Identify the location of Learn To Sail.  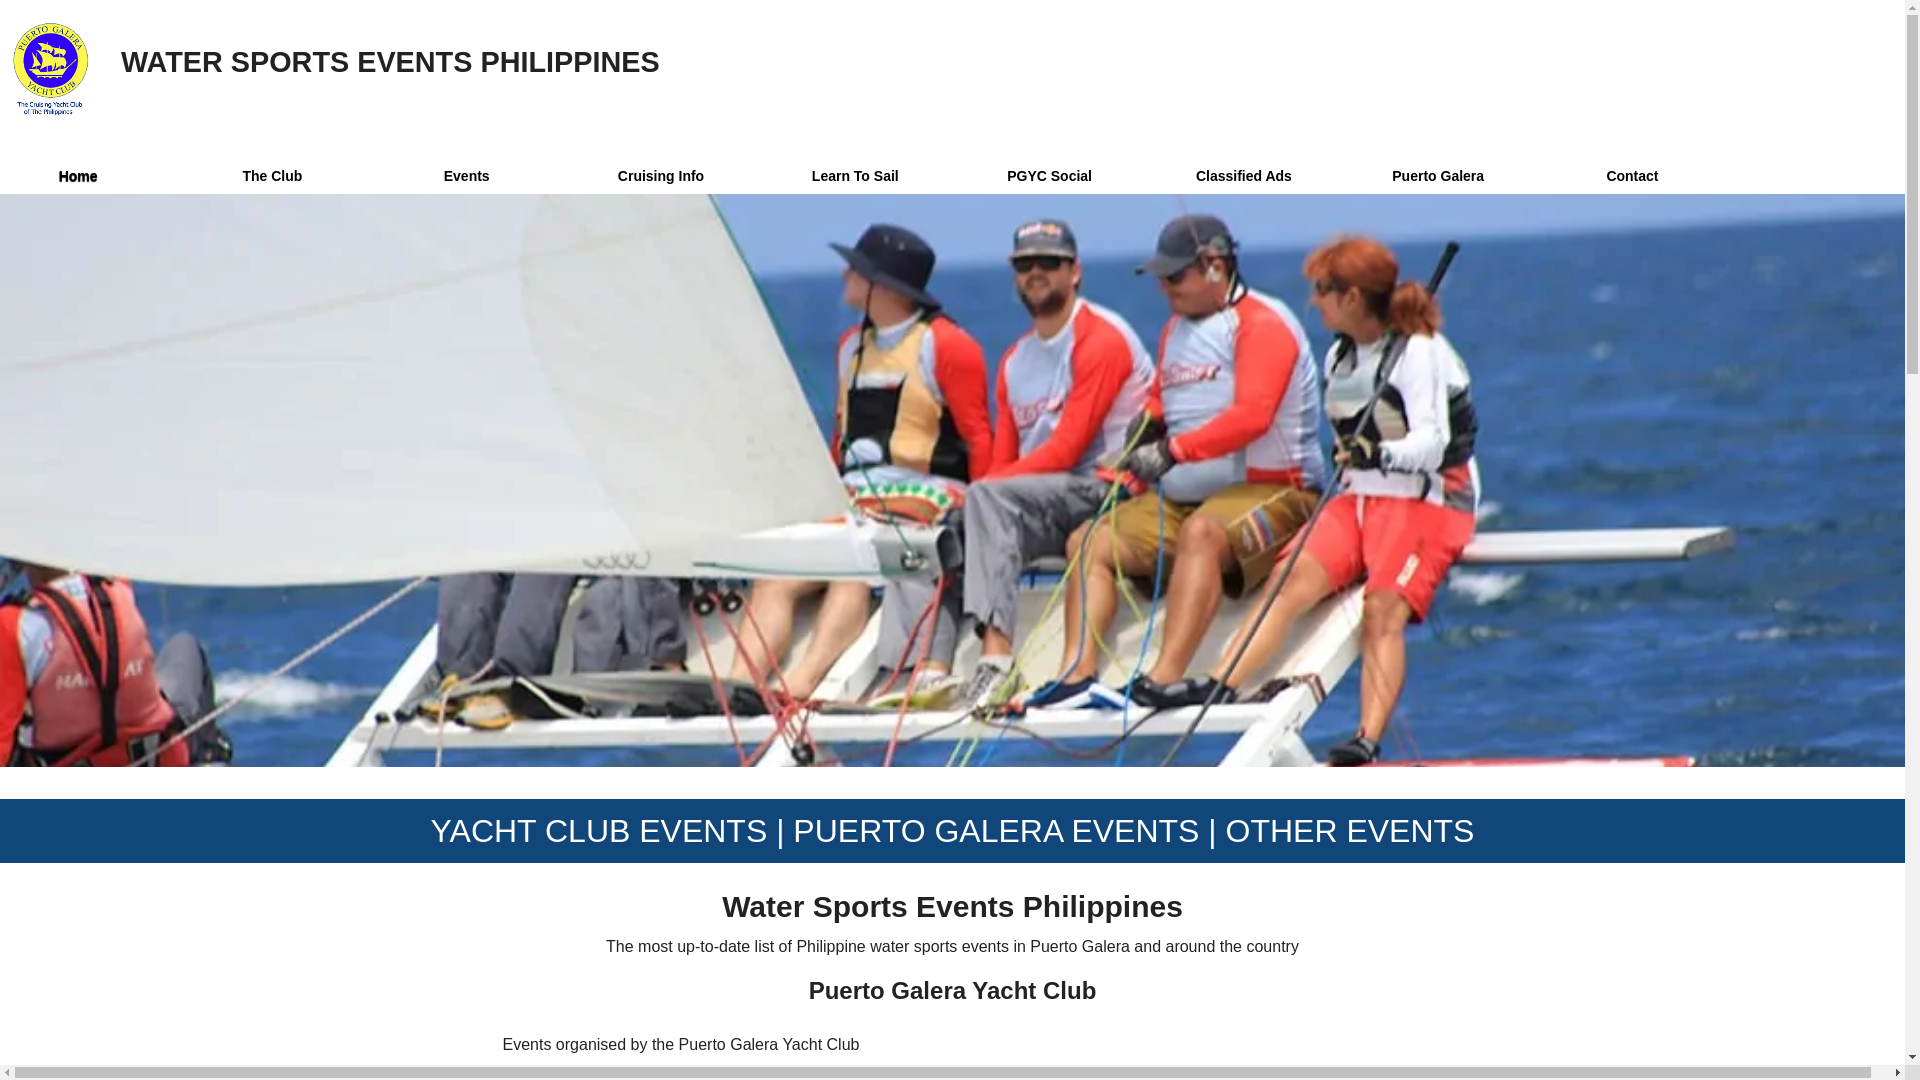
(855, 176).